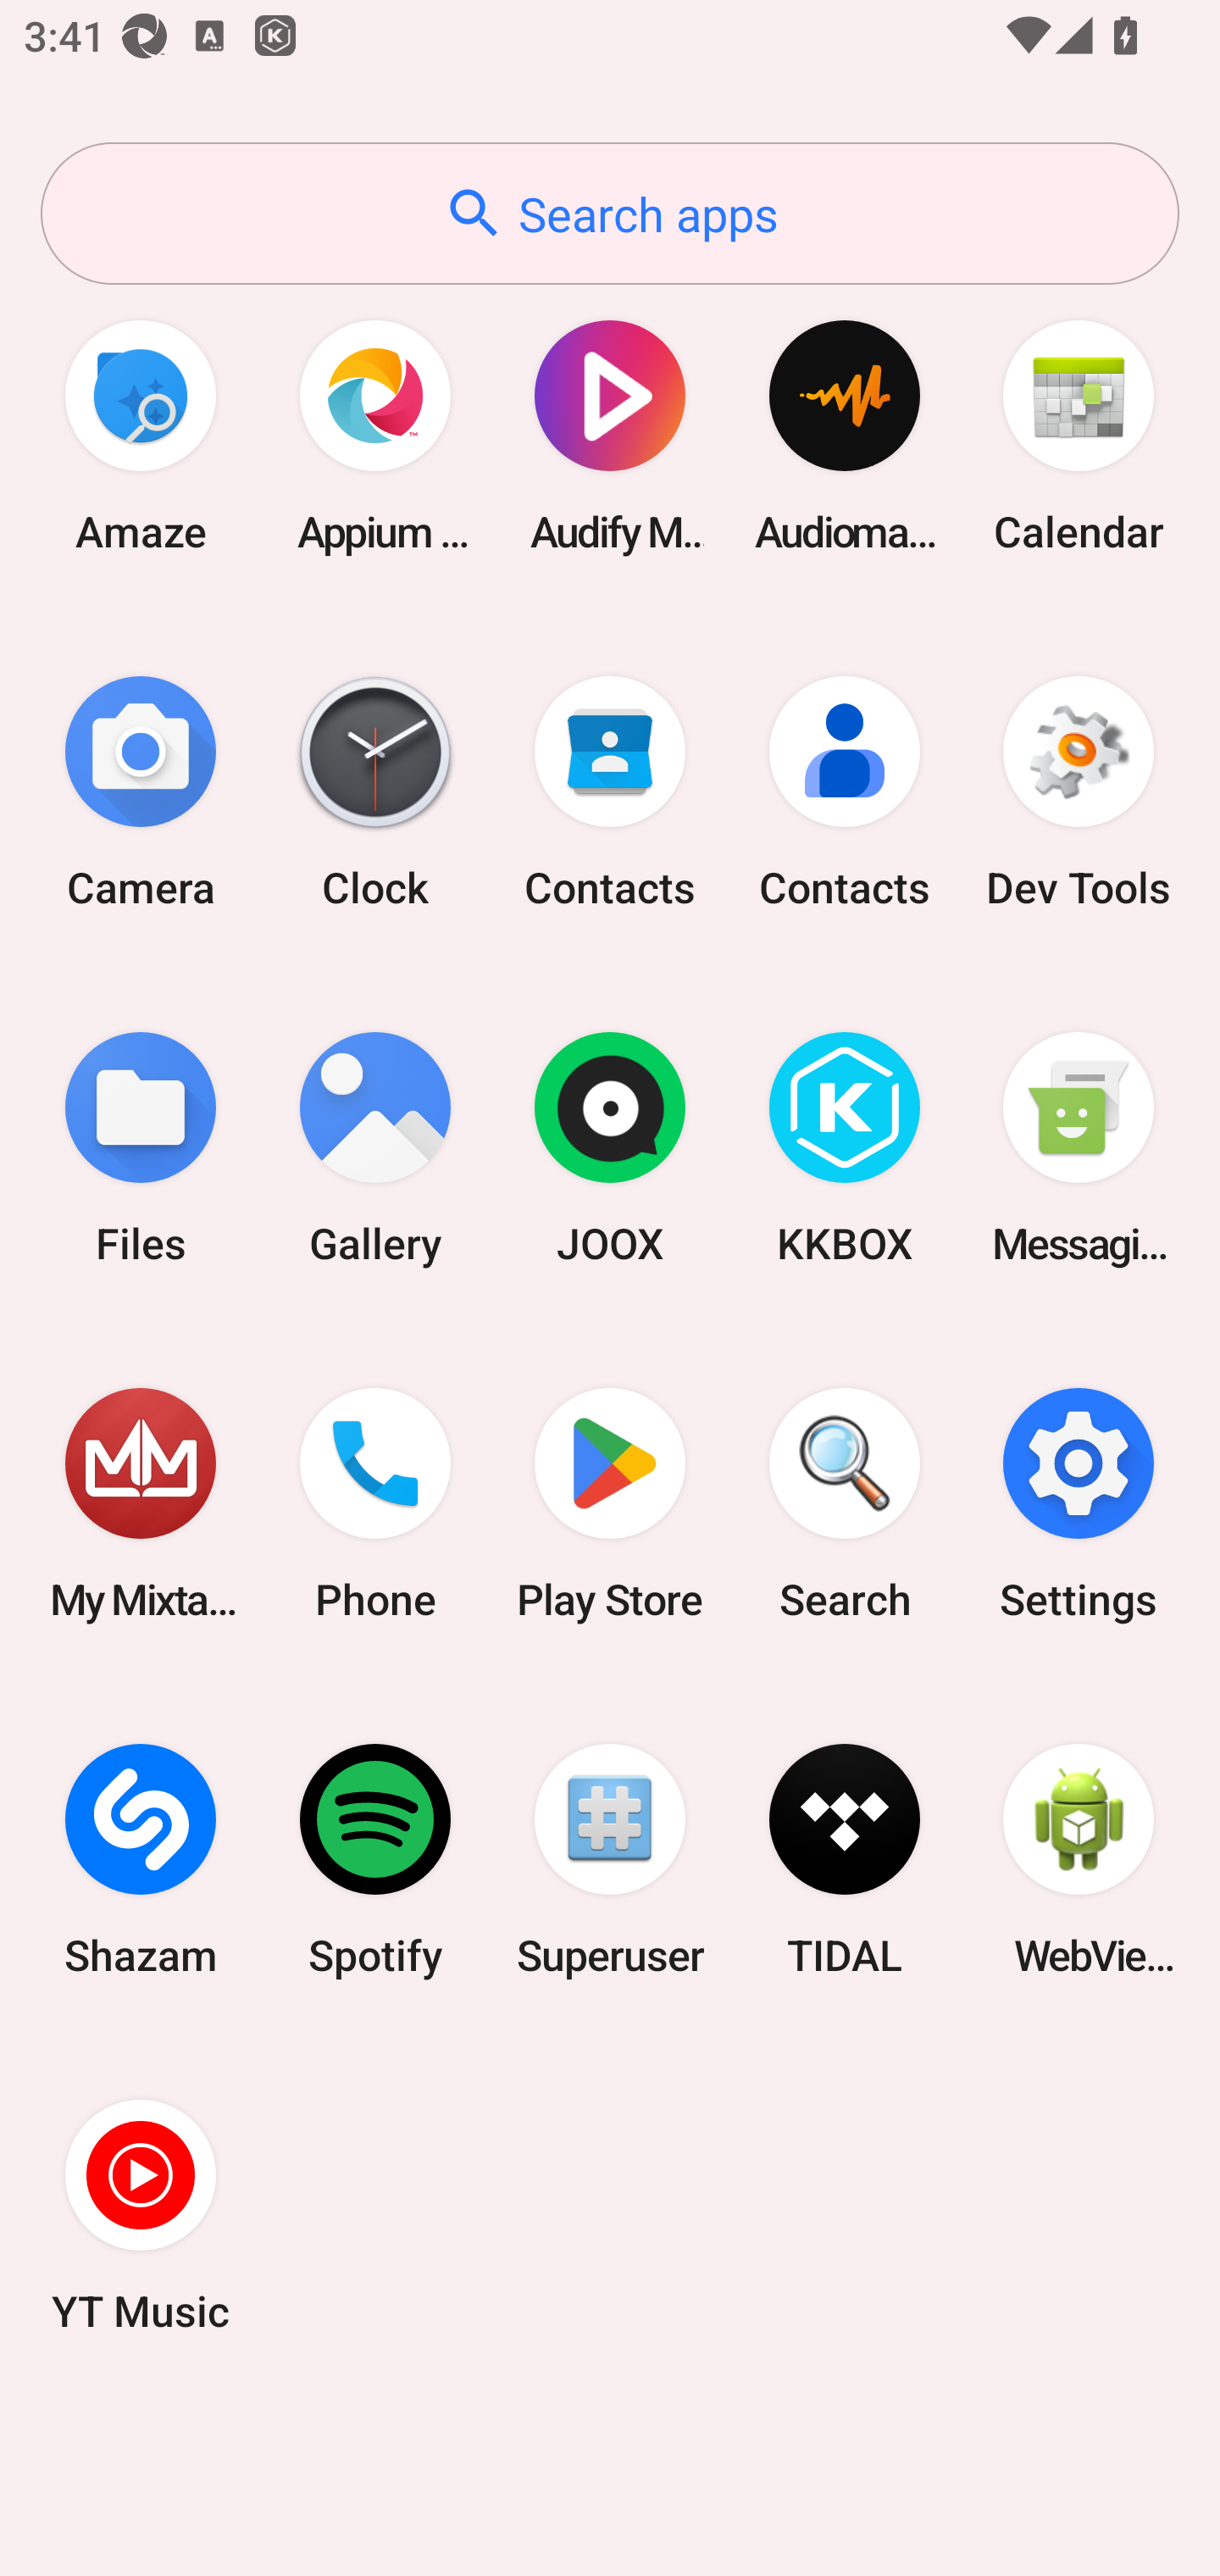 The height and width of the screenshot is (2576, 1220). I want to click on Phone, so click(375, 1504).